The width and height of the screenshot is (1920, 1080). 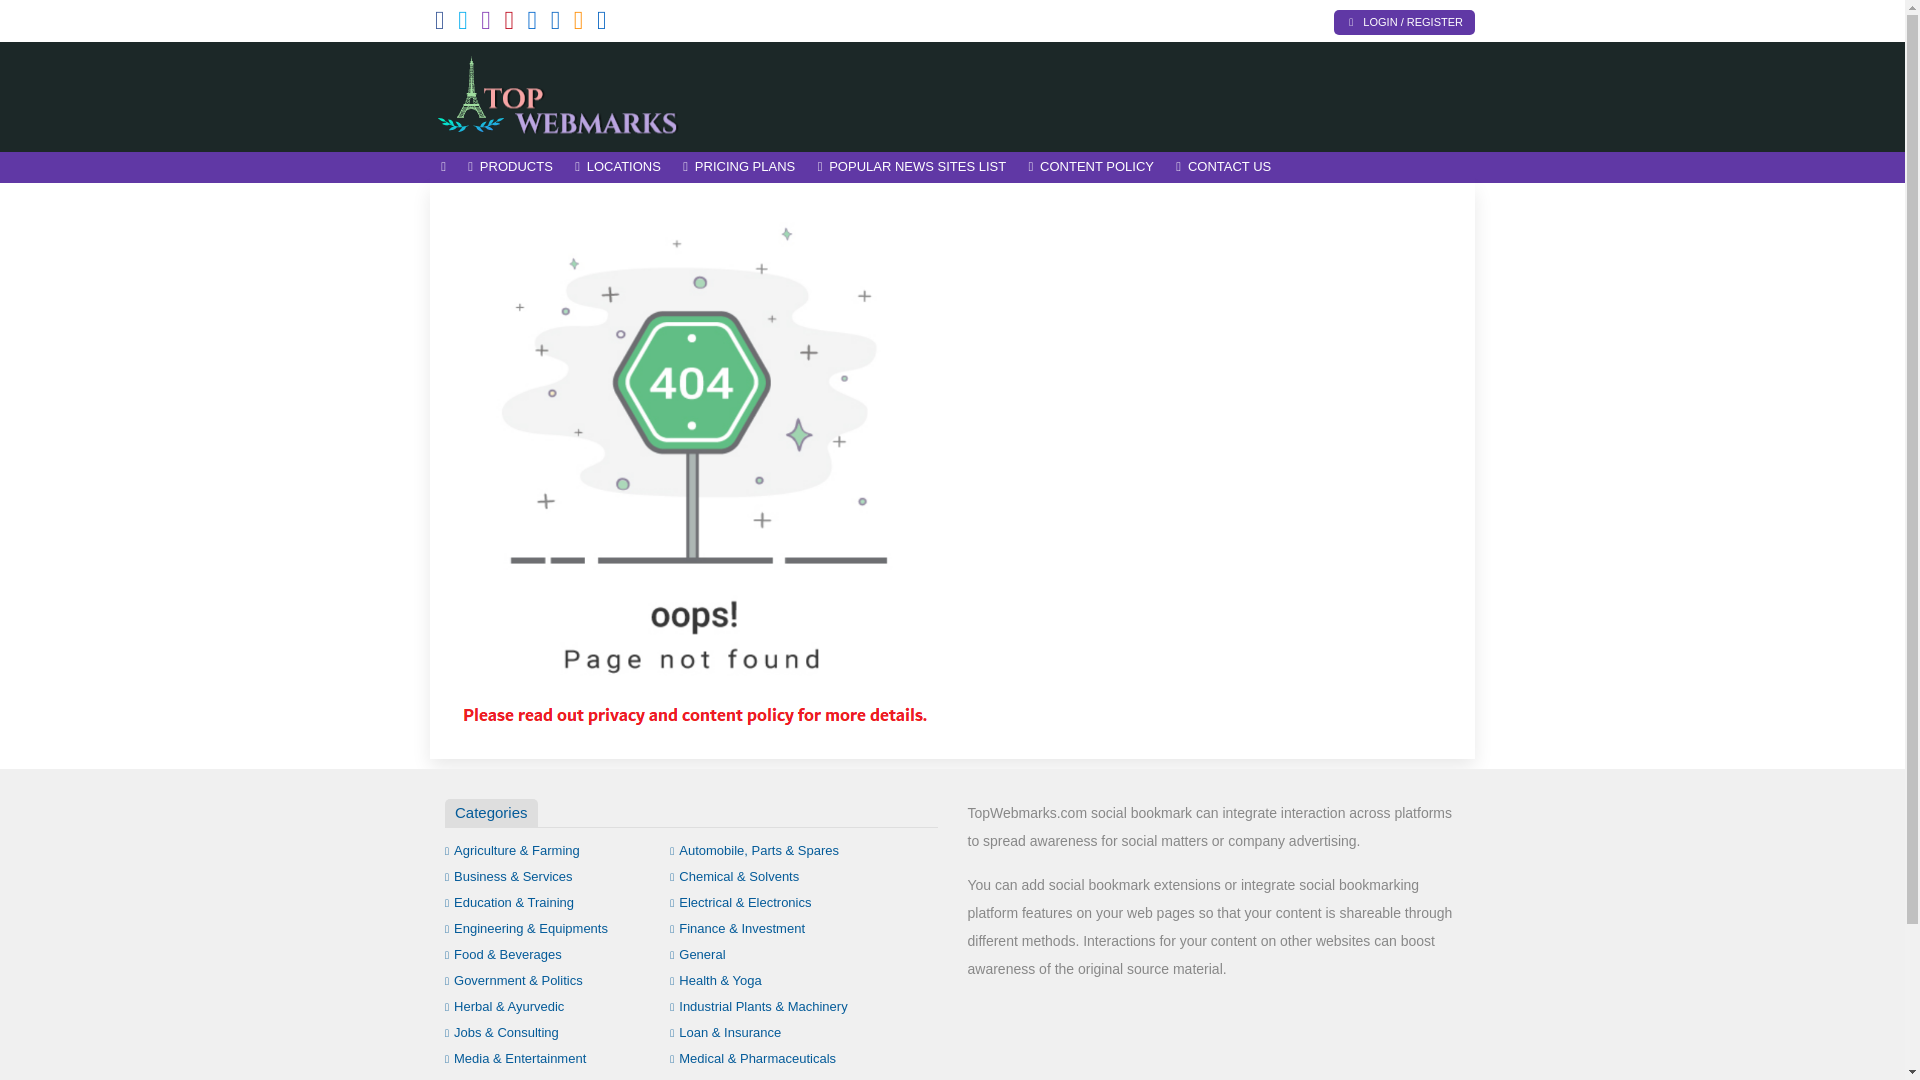 What do you see at coordinates (618, 167) in the screenshot?
I see `LOCATIONS` at bounding box center [618, 167].